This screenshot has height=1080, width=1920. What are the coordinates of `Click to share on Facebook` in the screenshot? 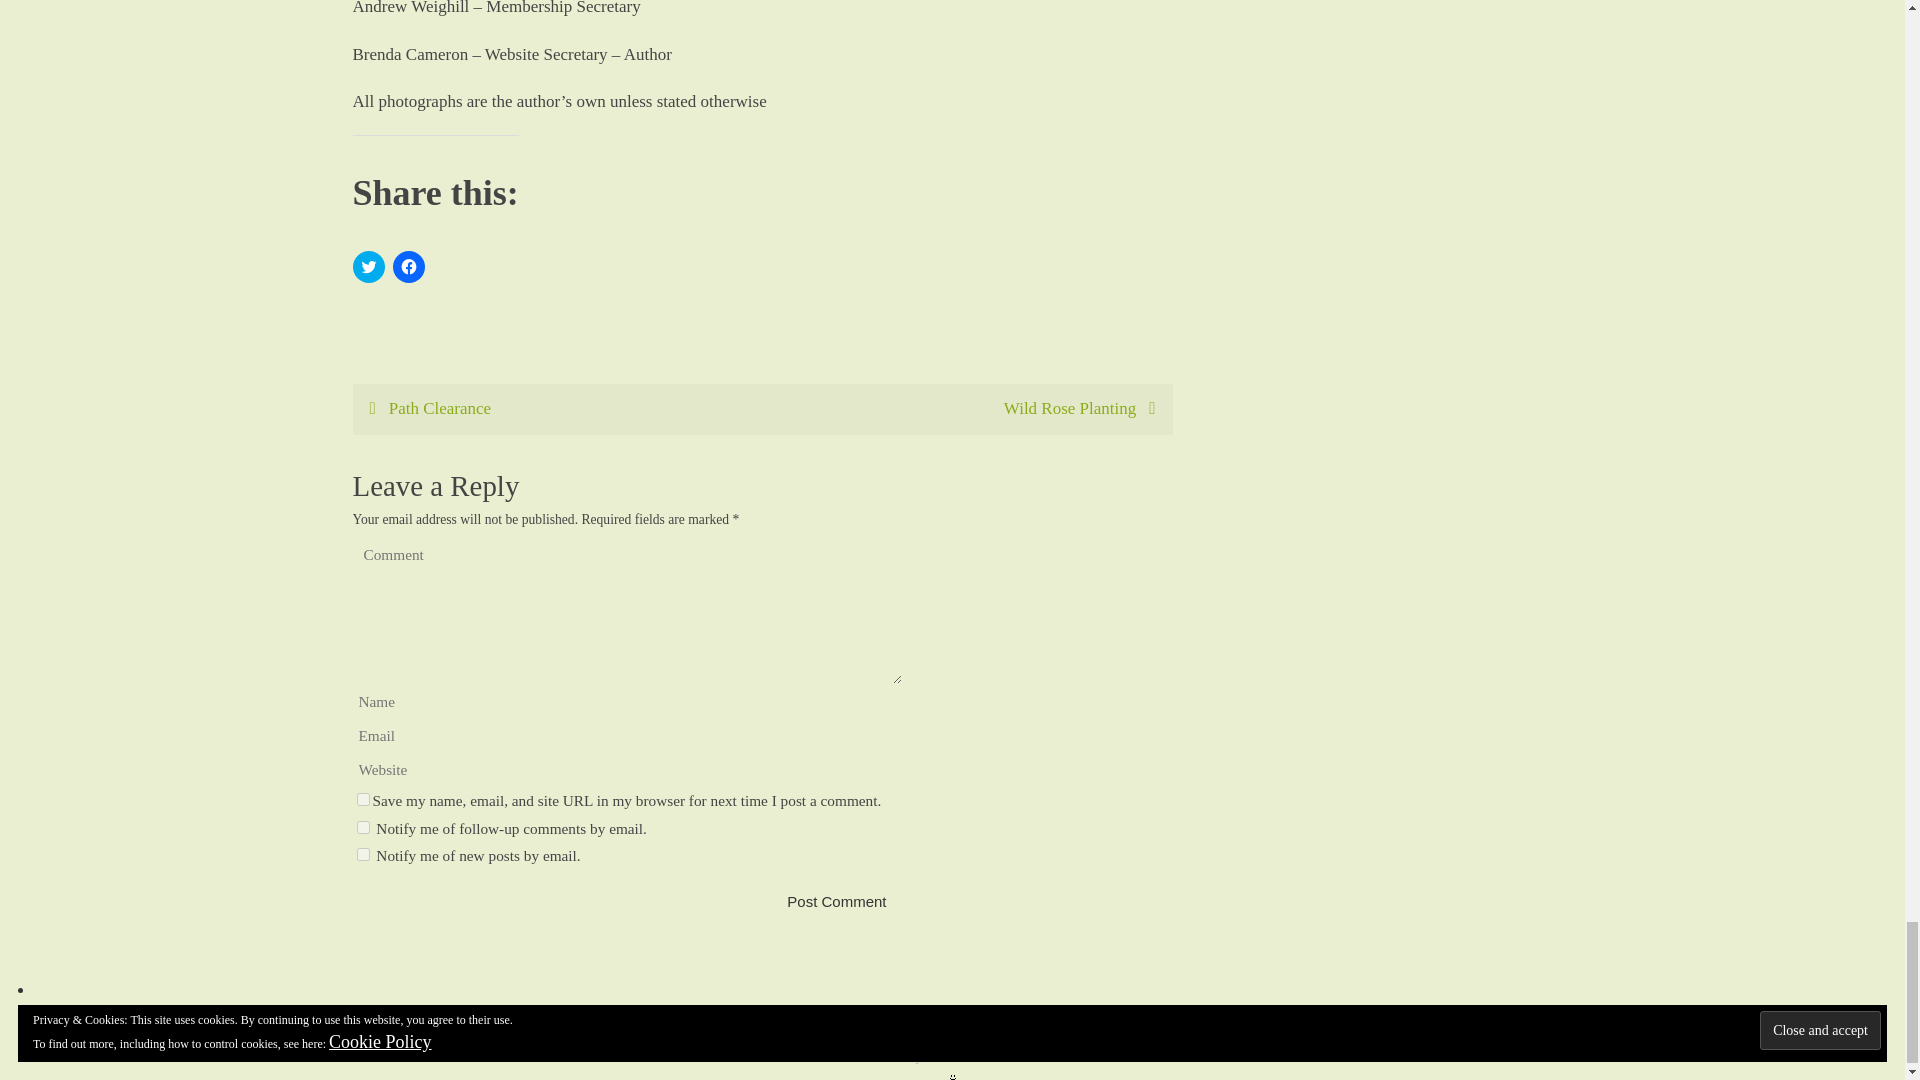 It's located at (408, 266).